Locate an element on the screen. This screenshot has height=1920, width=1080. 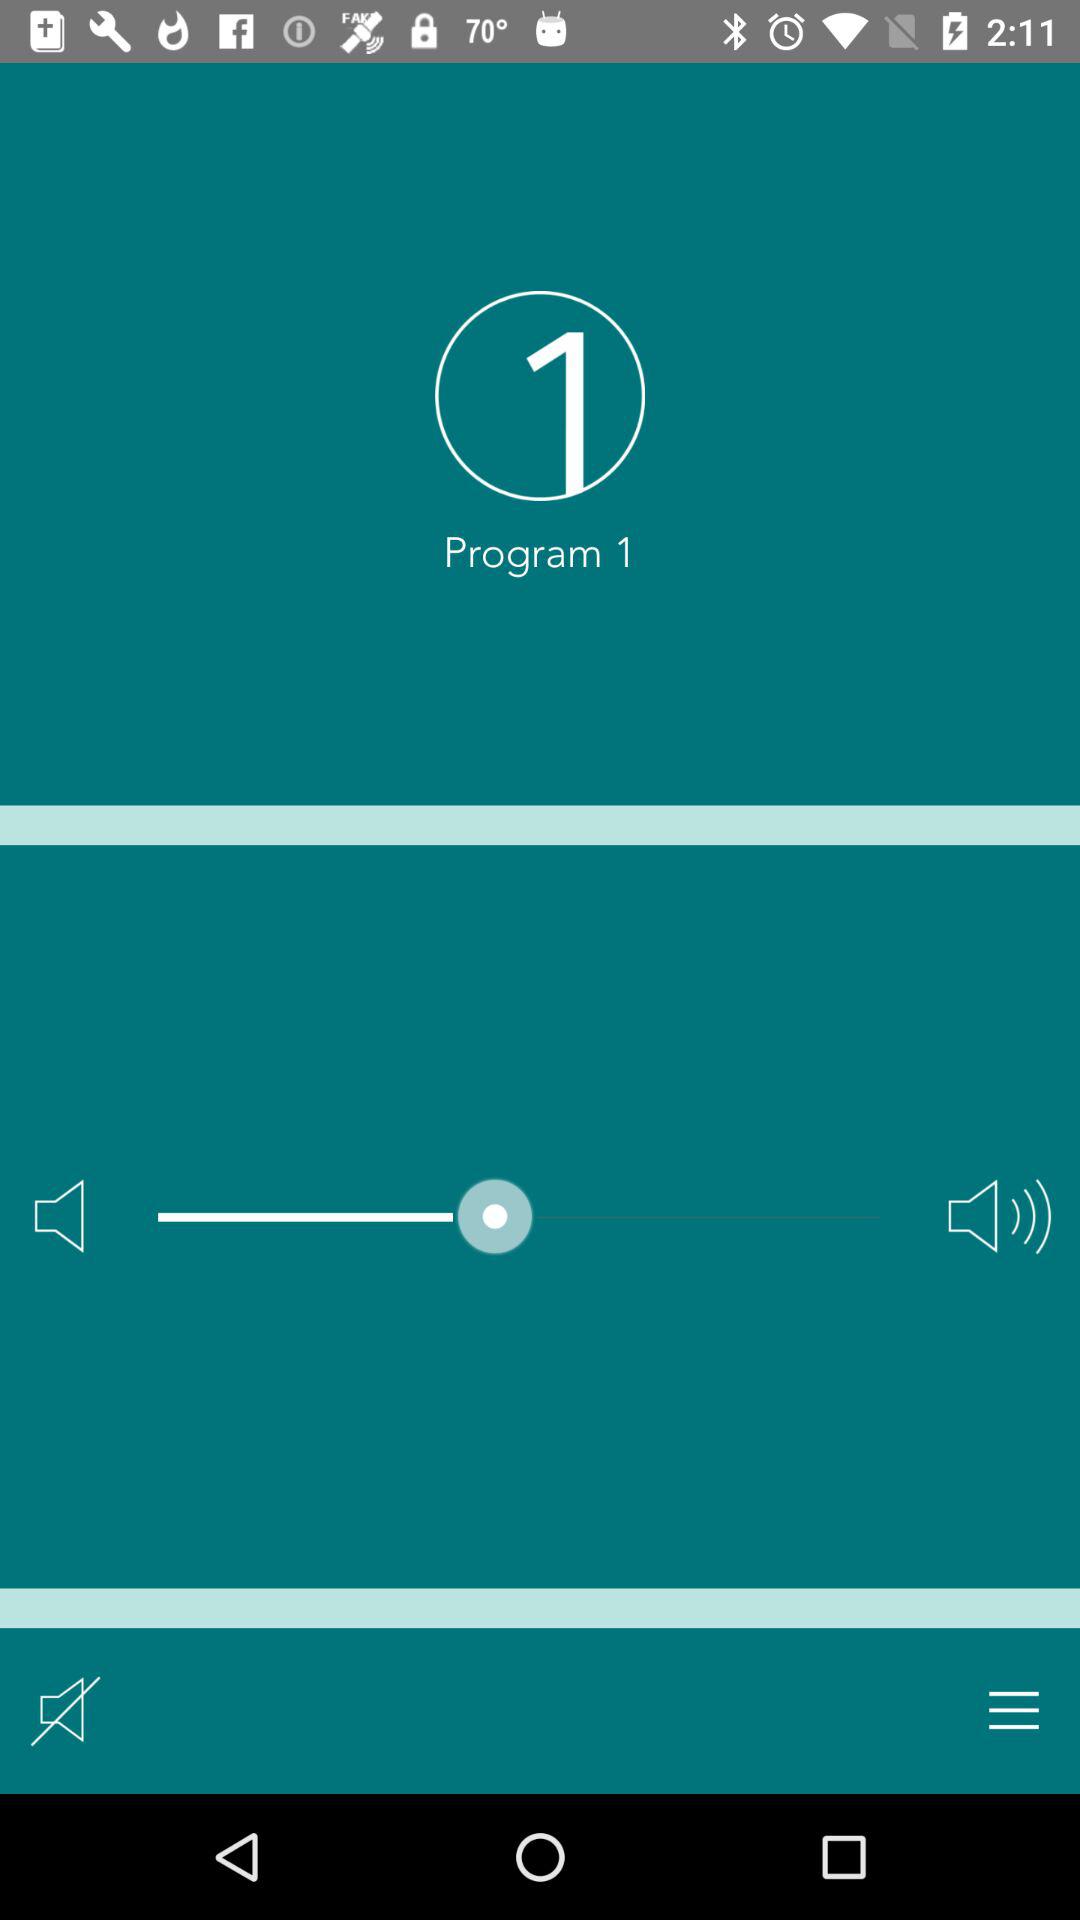
turn on icon at the bottom left corner is located at coordinates (66, 1710).